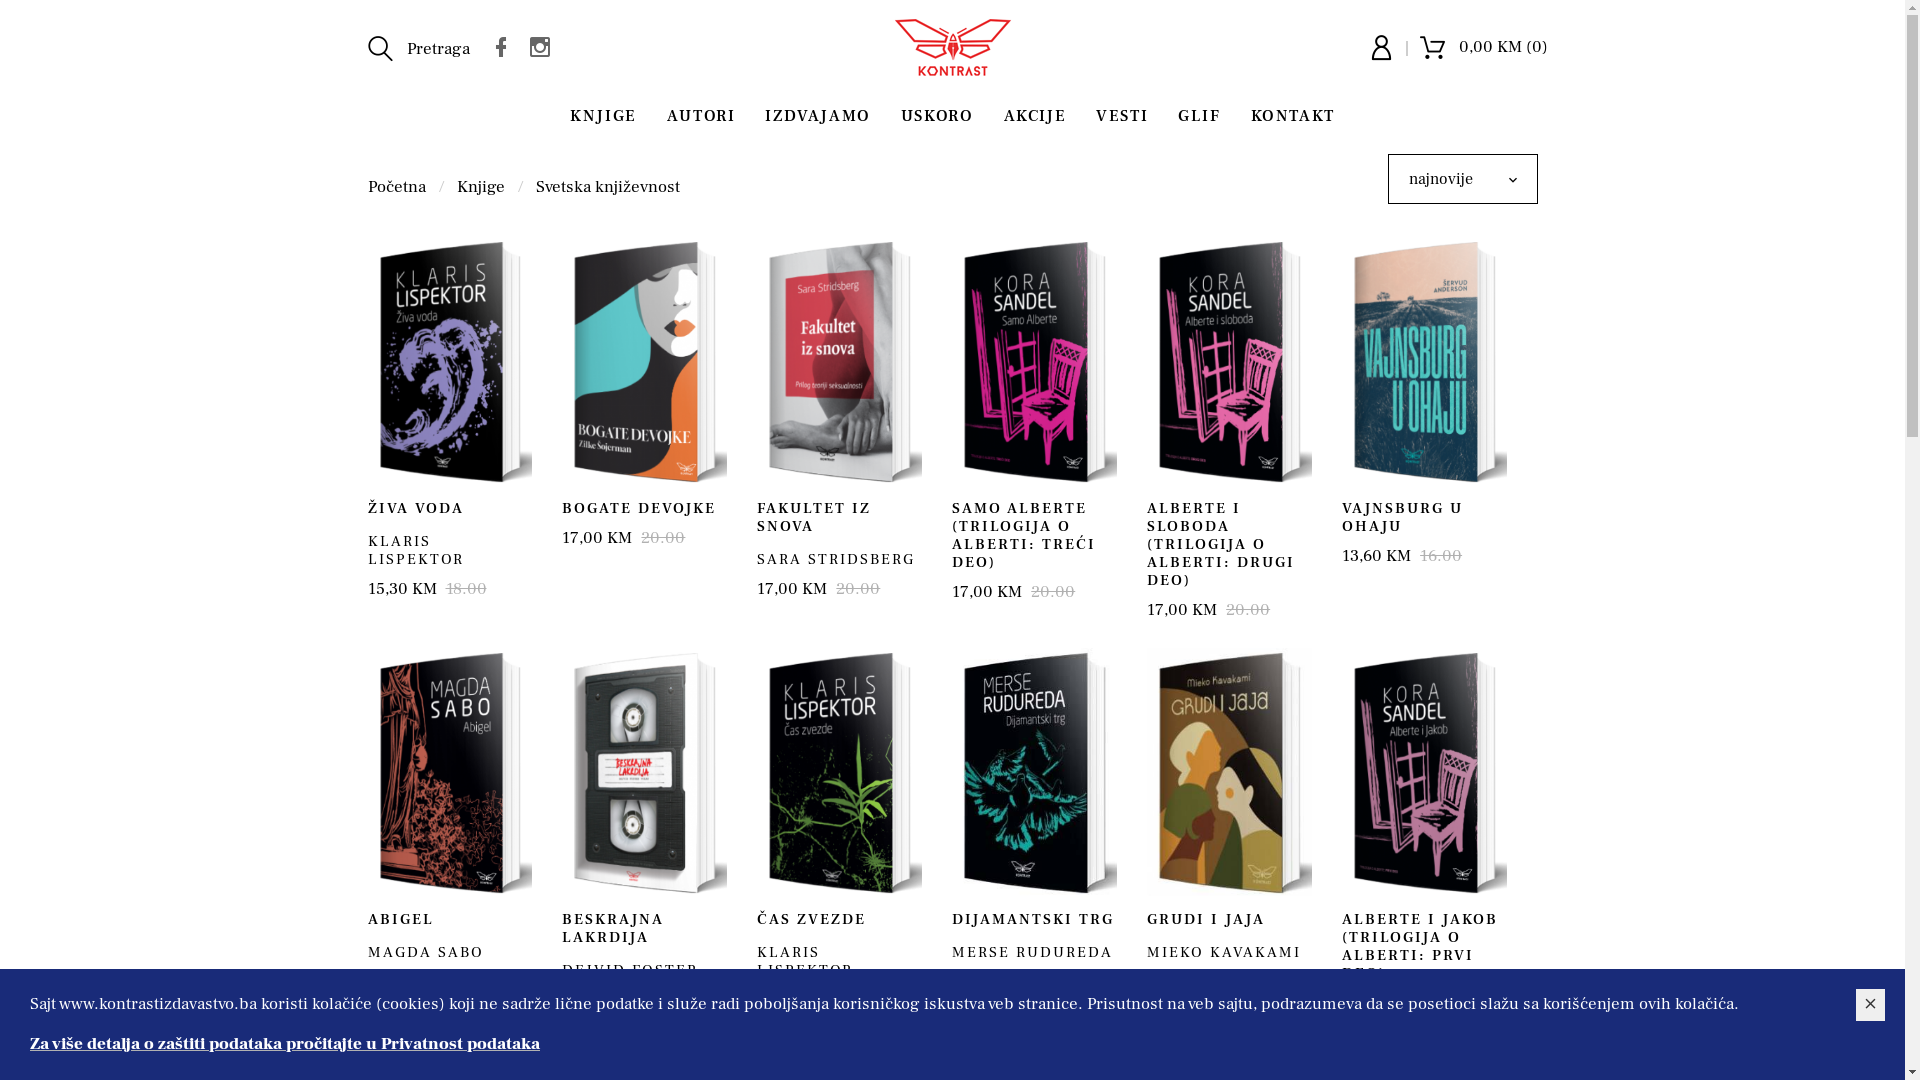 The width and height of the screenshot is (1920, 1080). Describe the element at coordinates (604, 118) in the screenshot. I see `KNJIGE` at that location.